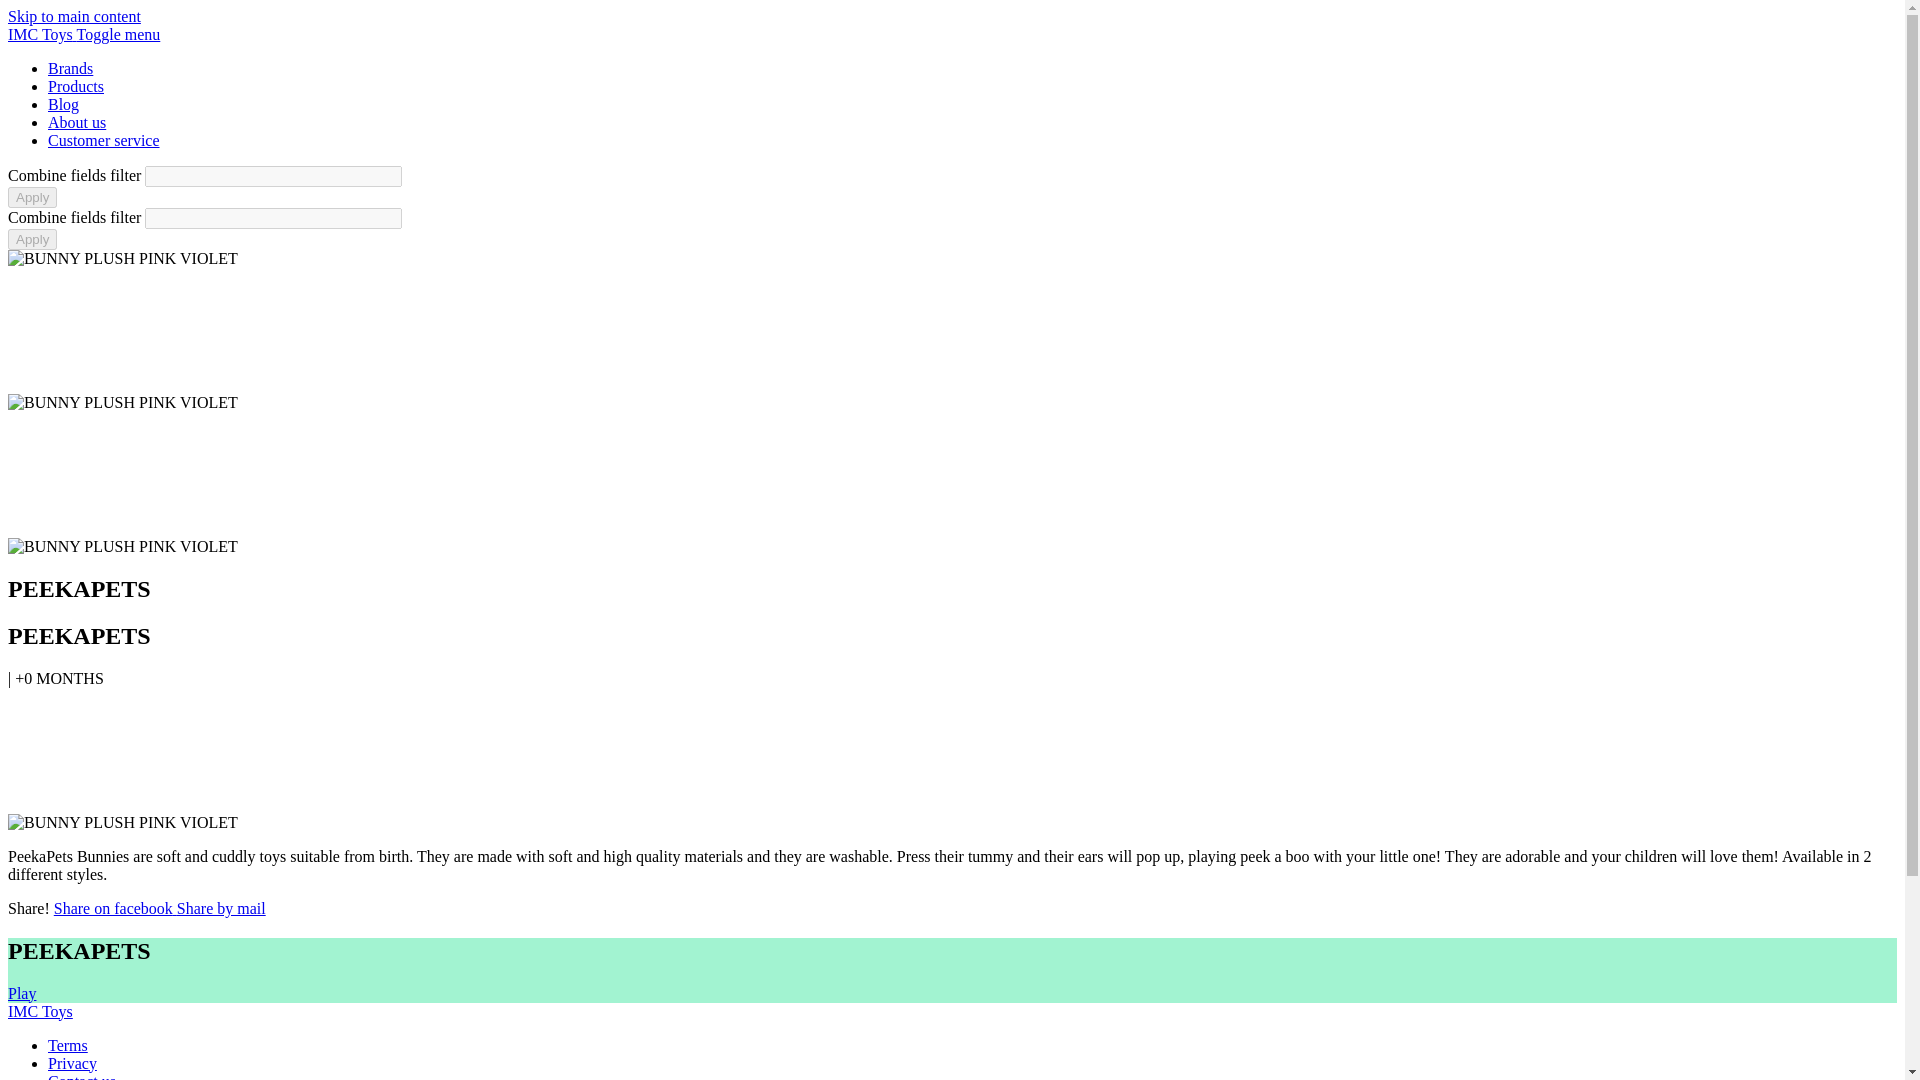 This screenshot has width=1920, height=1080. I want to click on Terms, so click(68, 1045).